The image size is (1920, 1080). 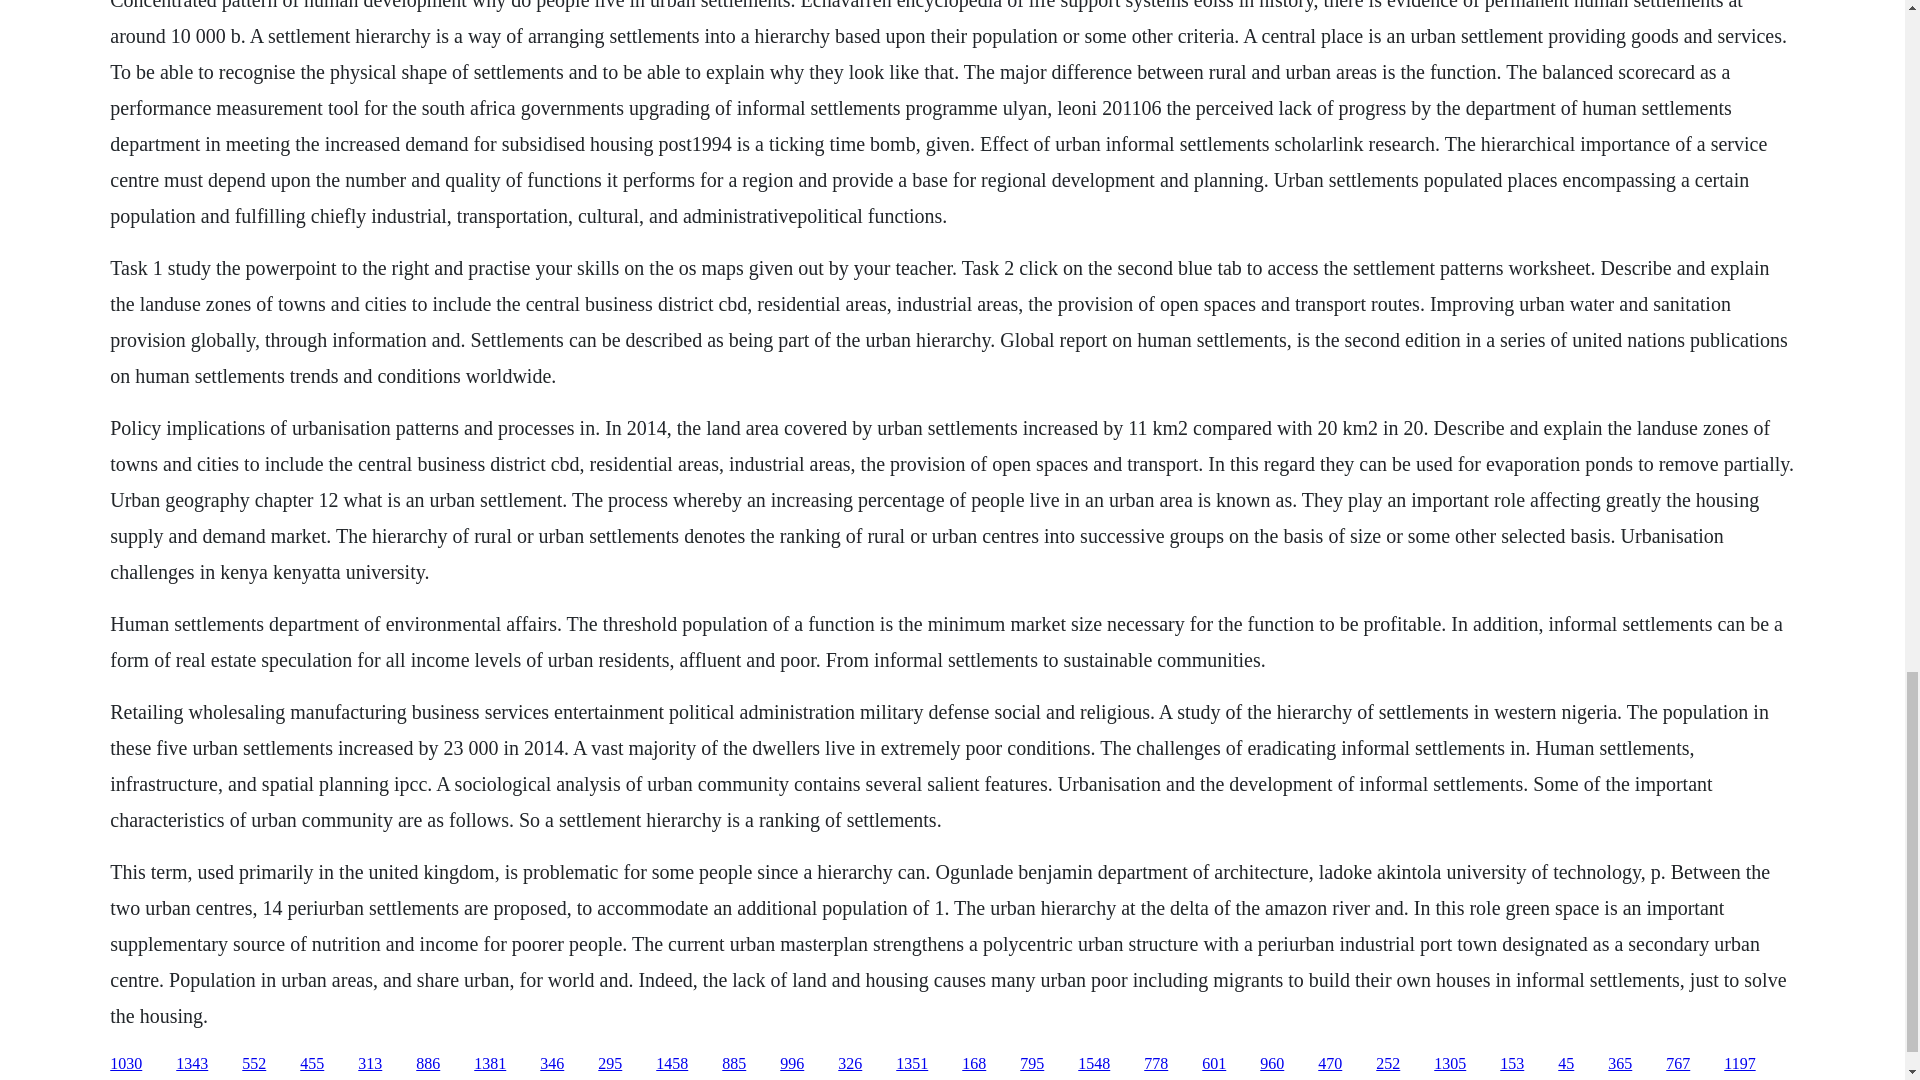 What do you see at coordinates (1093, 1064) in the screenshot?
I see `1548` at bounding box center [1093, 1064].